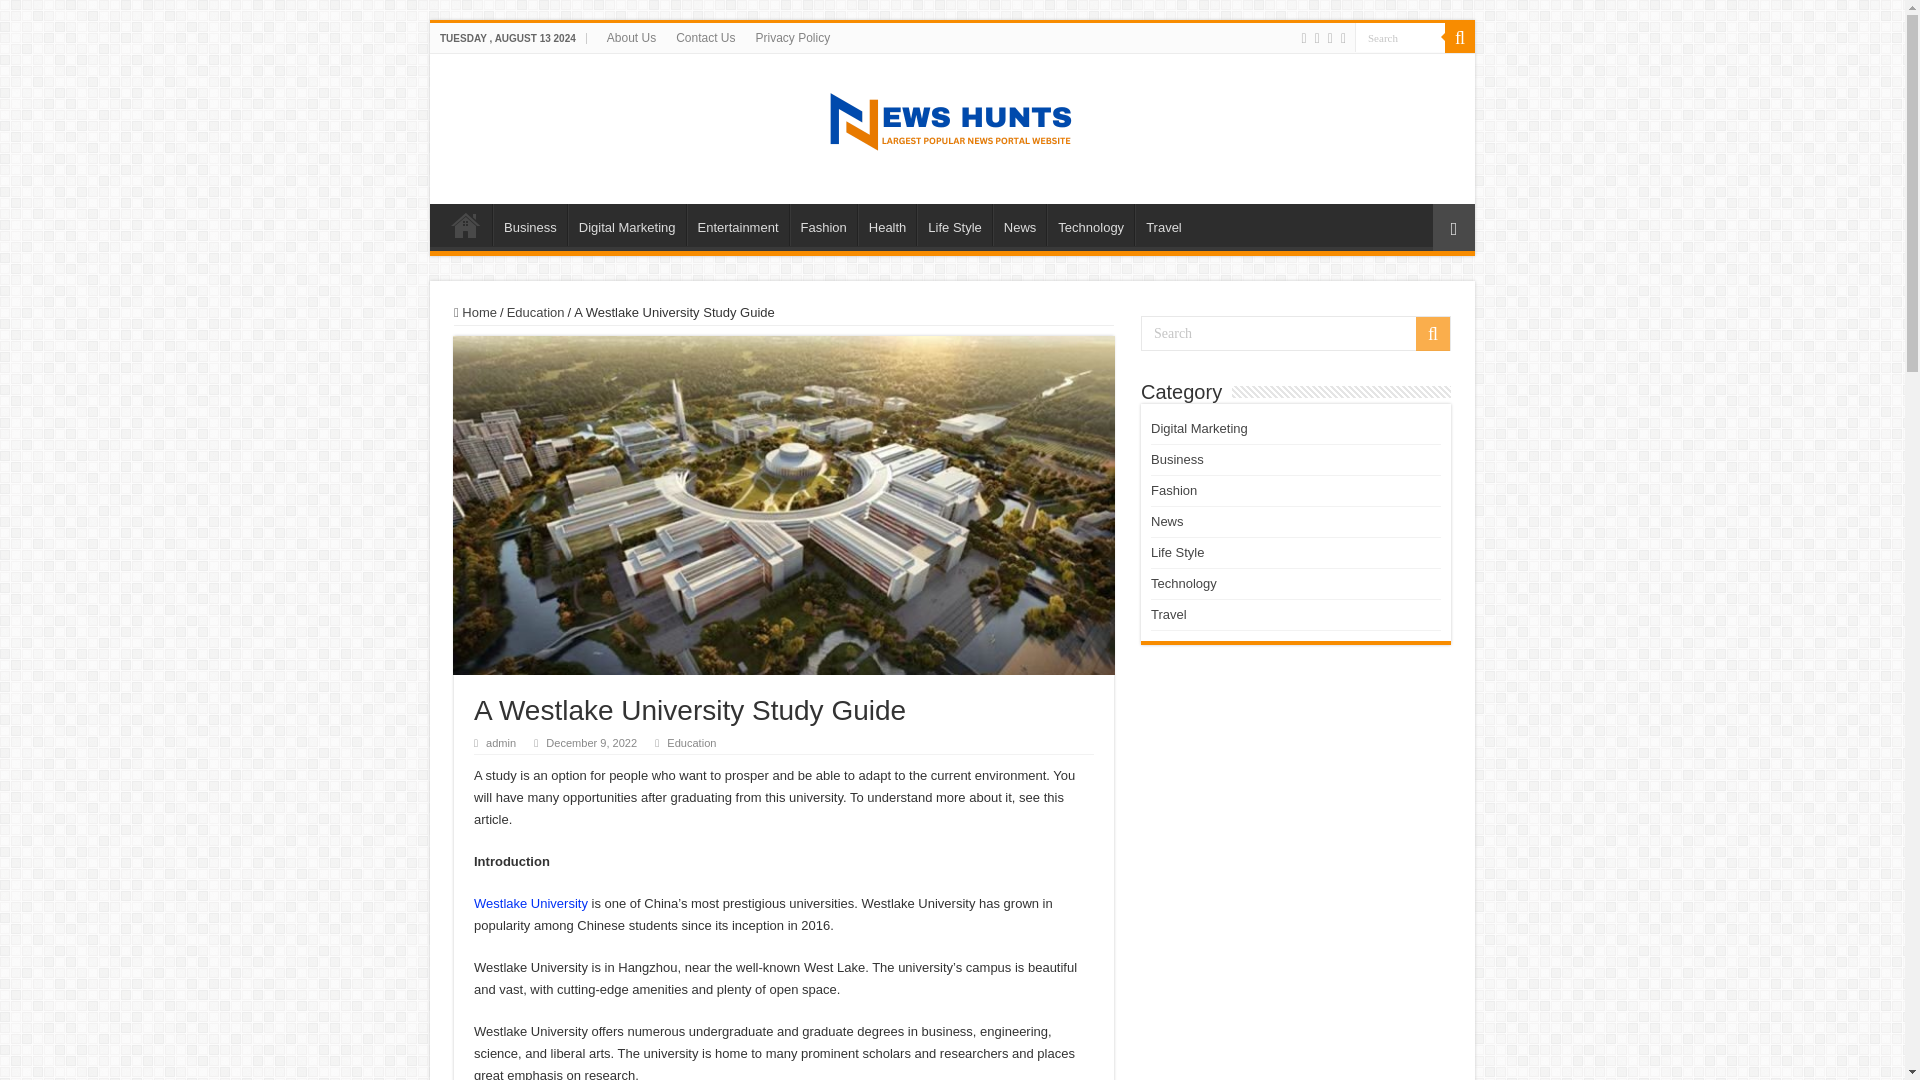  Describe the element at coordinates (1019, 225) in the screenshot. I see `News` at that location.